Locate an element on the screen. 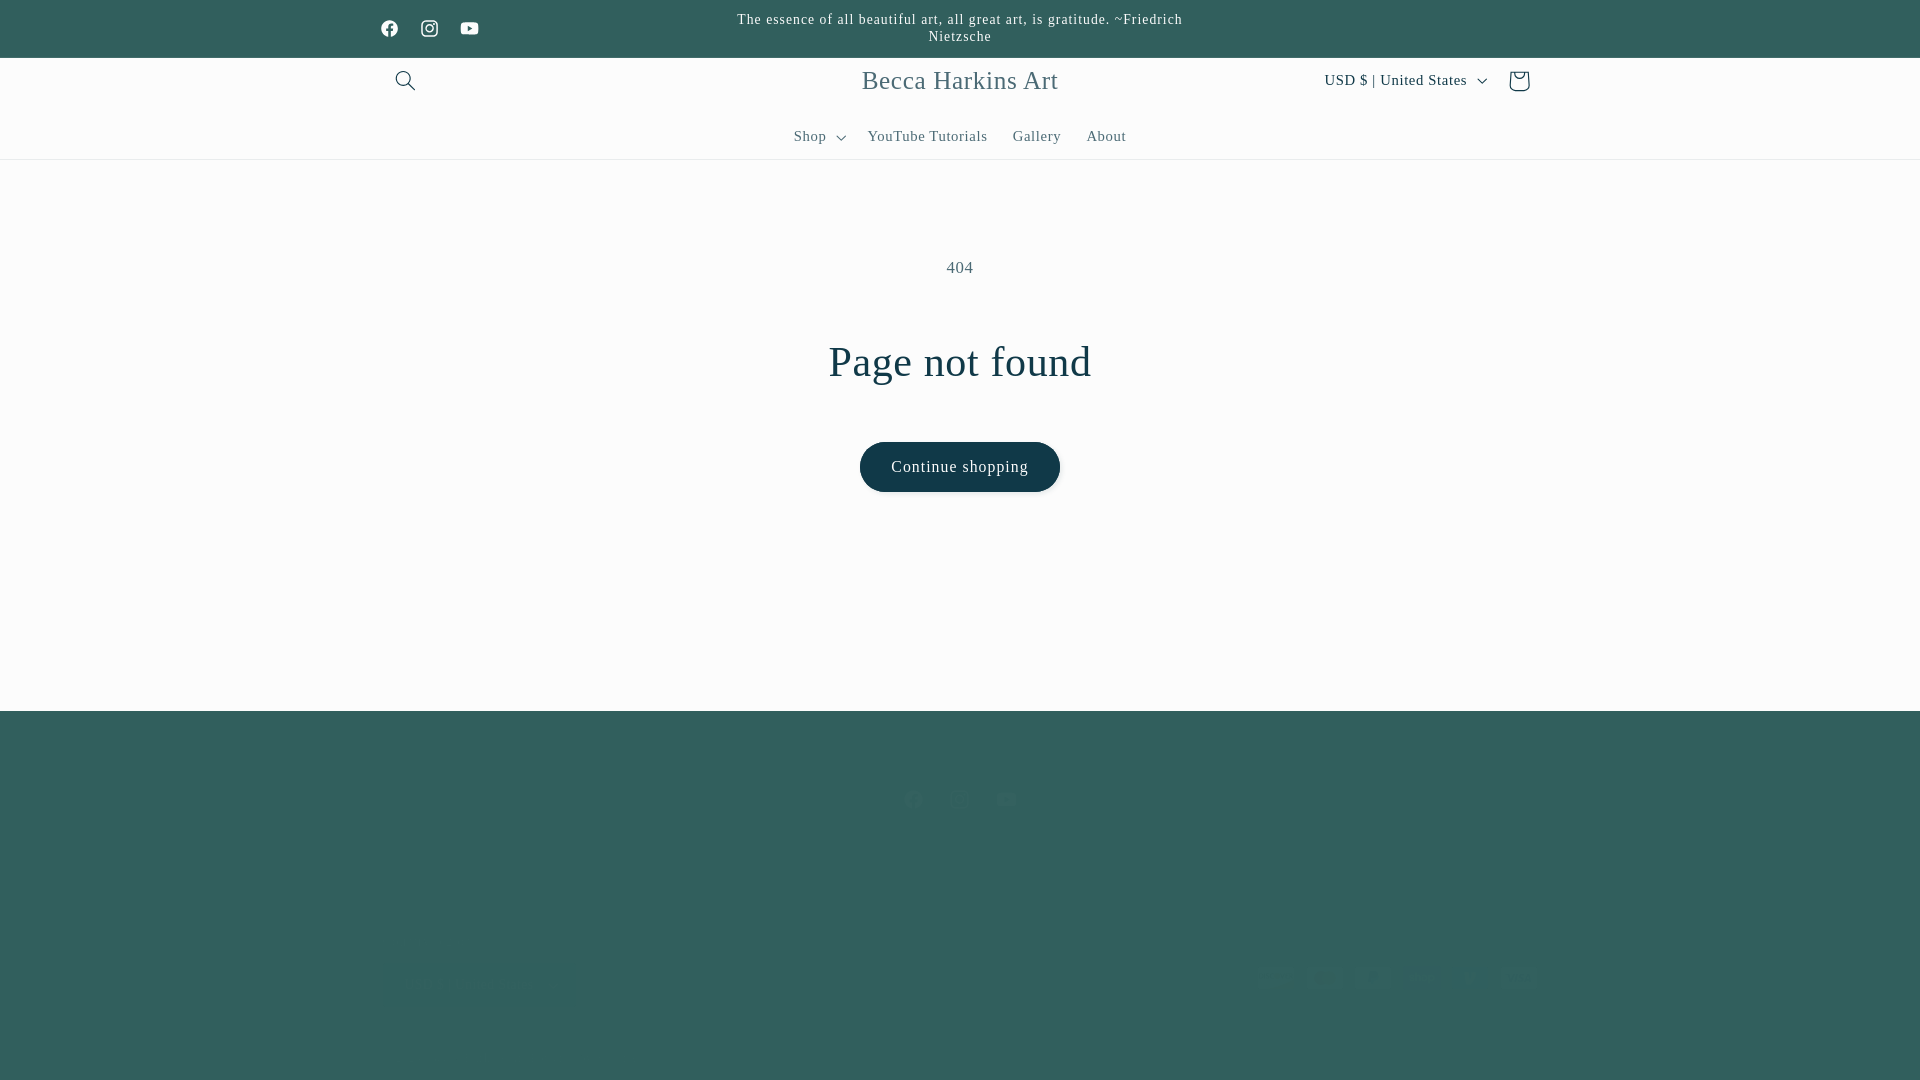  YouTube is located at coordinates (927, 136).